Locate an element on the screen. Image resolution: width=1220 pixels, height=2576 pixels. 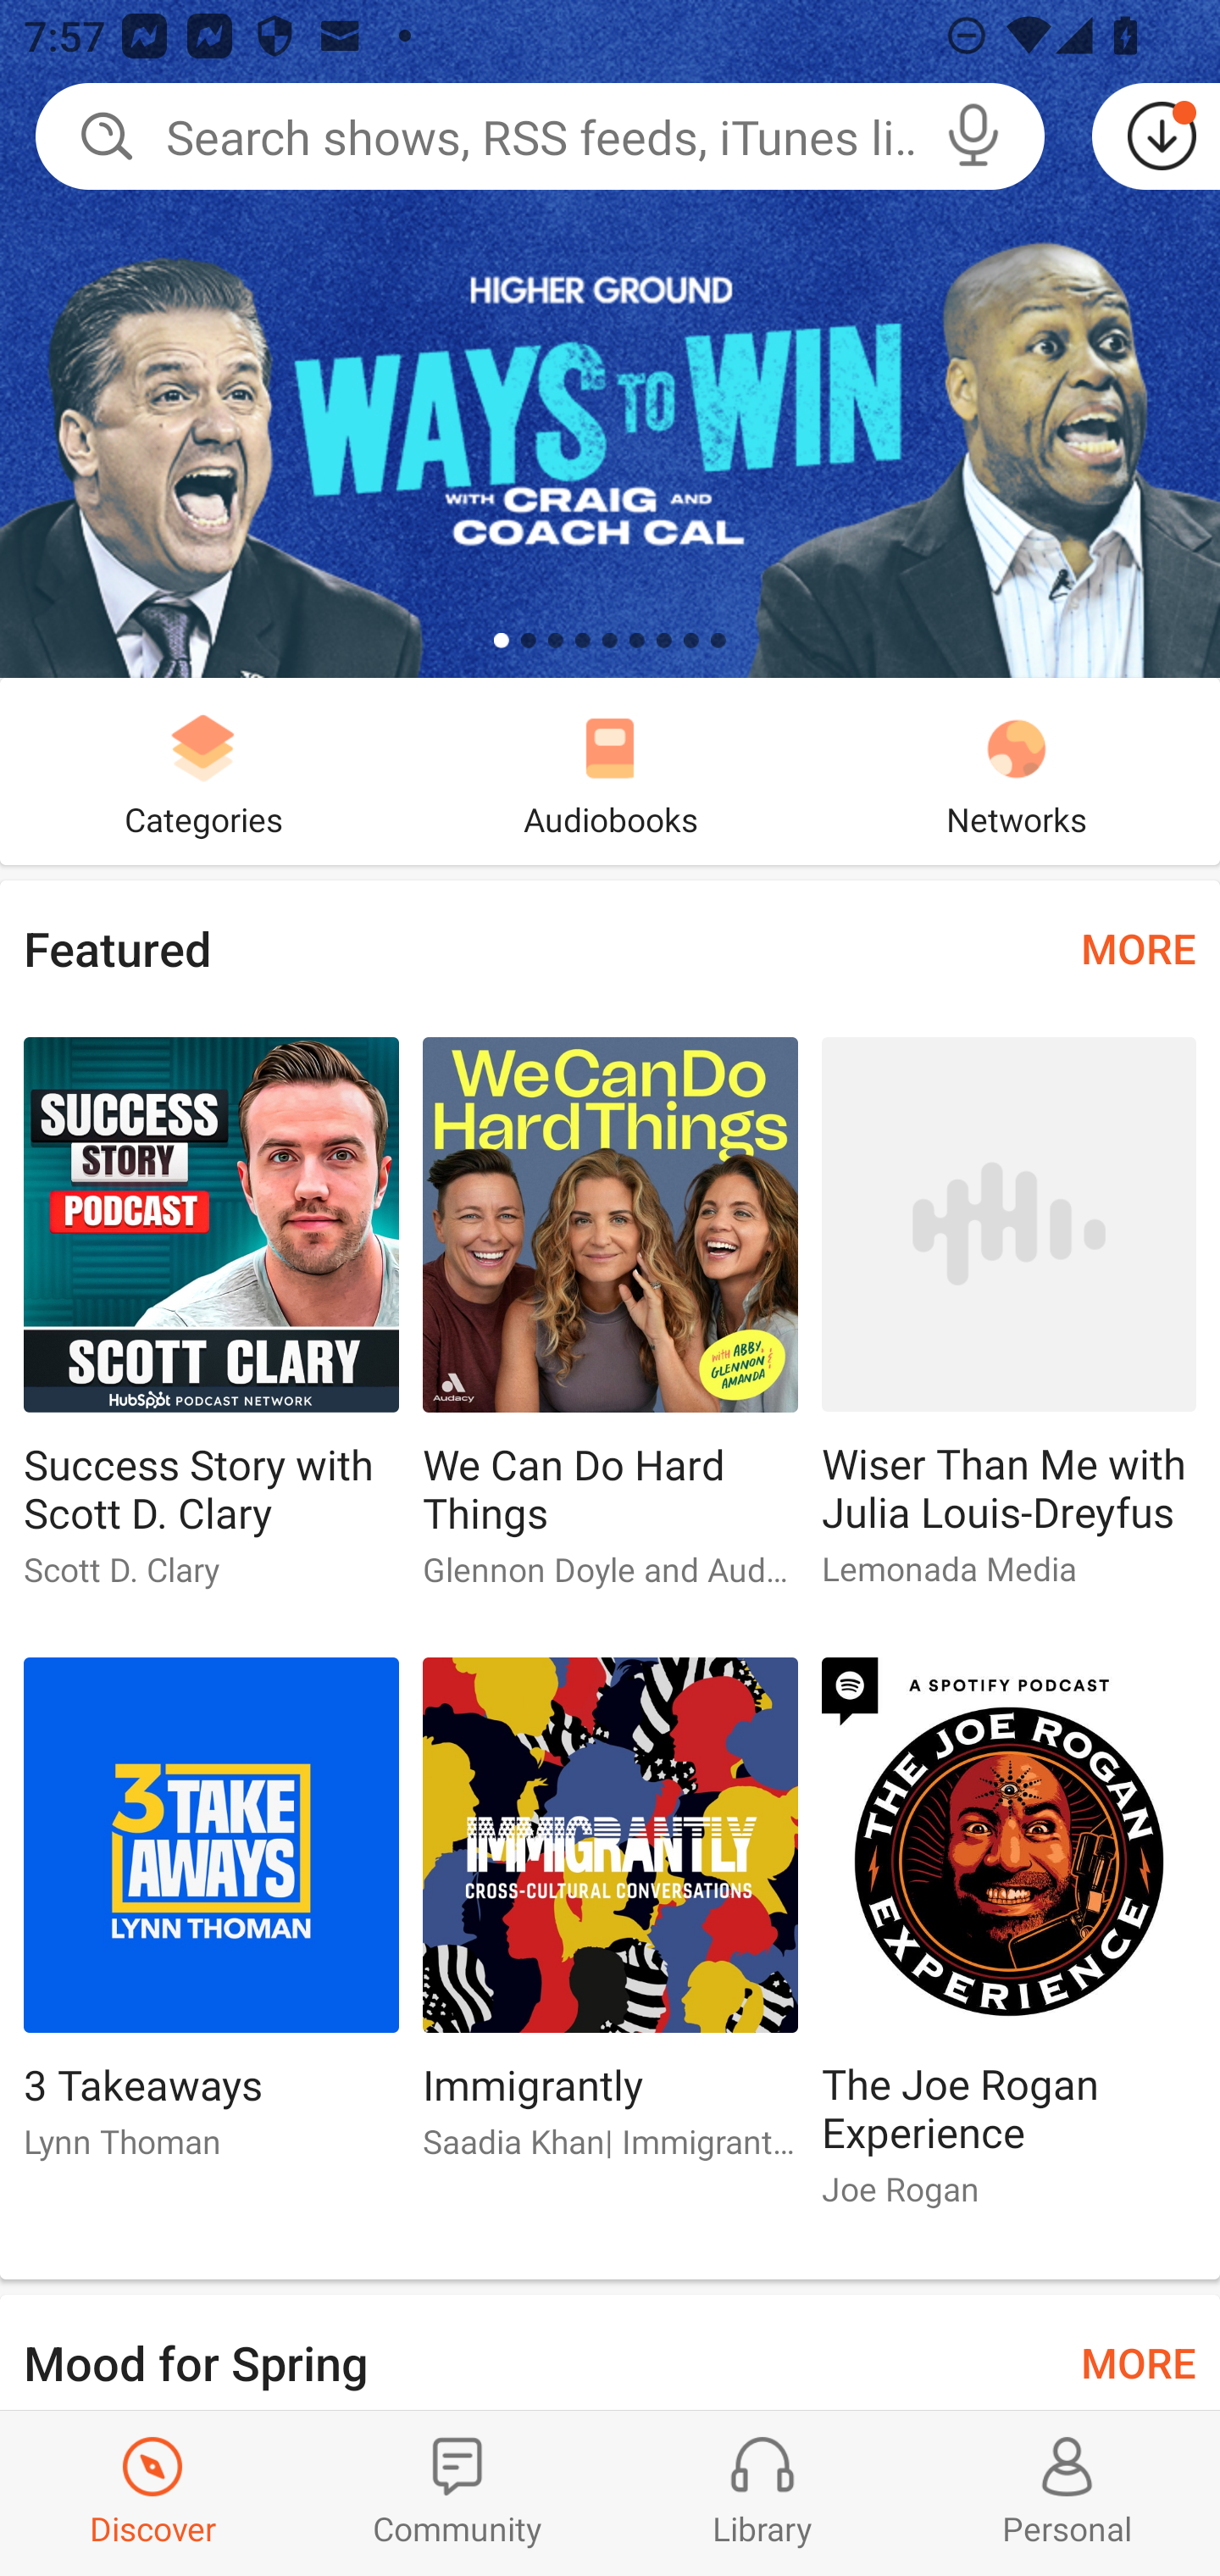
Networks is located at coordinates (1017, 771).